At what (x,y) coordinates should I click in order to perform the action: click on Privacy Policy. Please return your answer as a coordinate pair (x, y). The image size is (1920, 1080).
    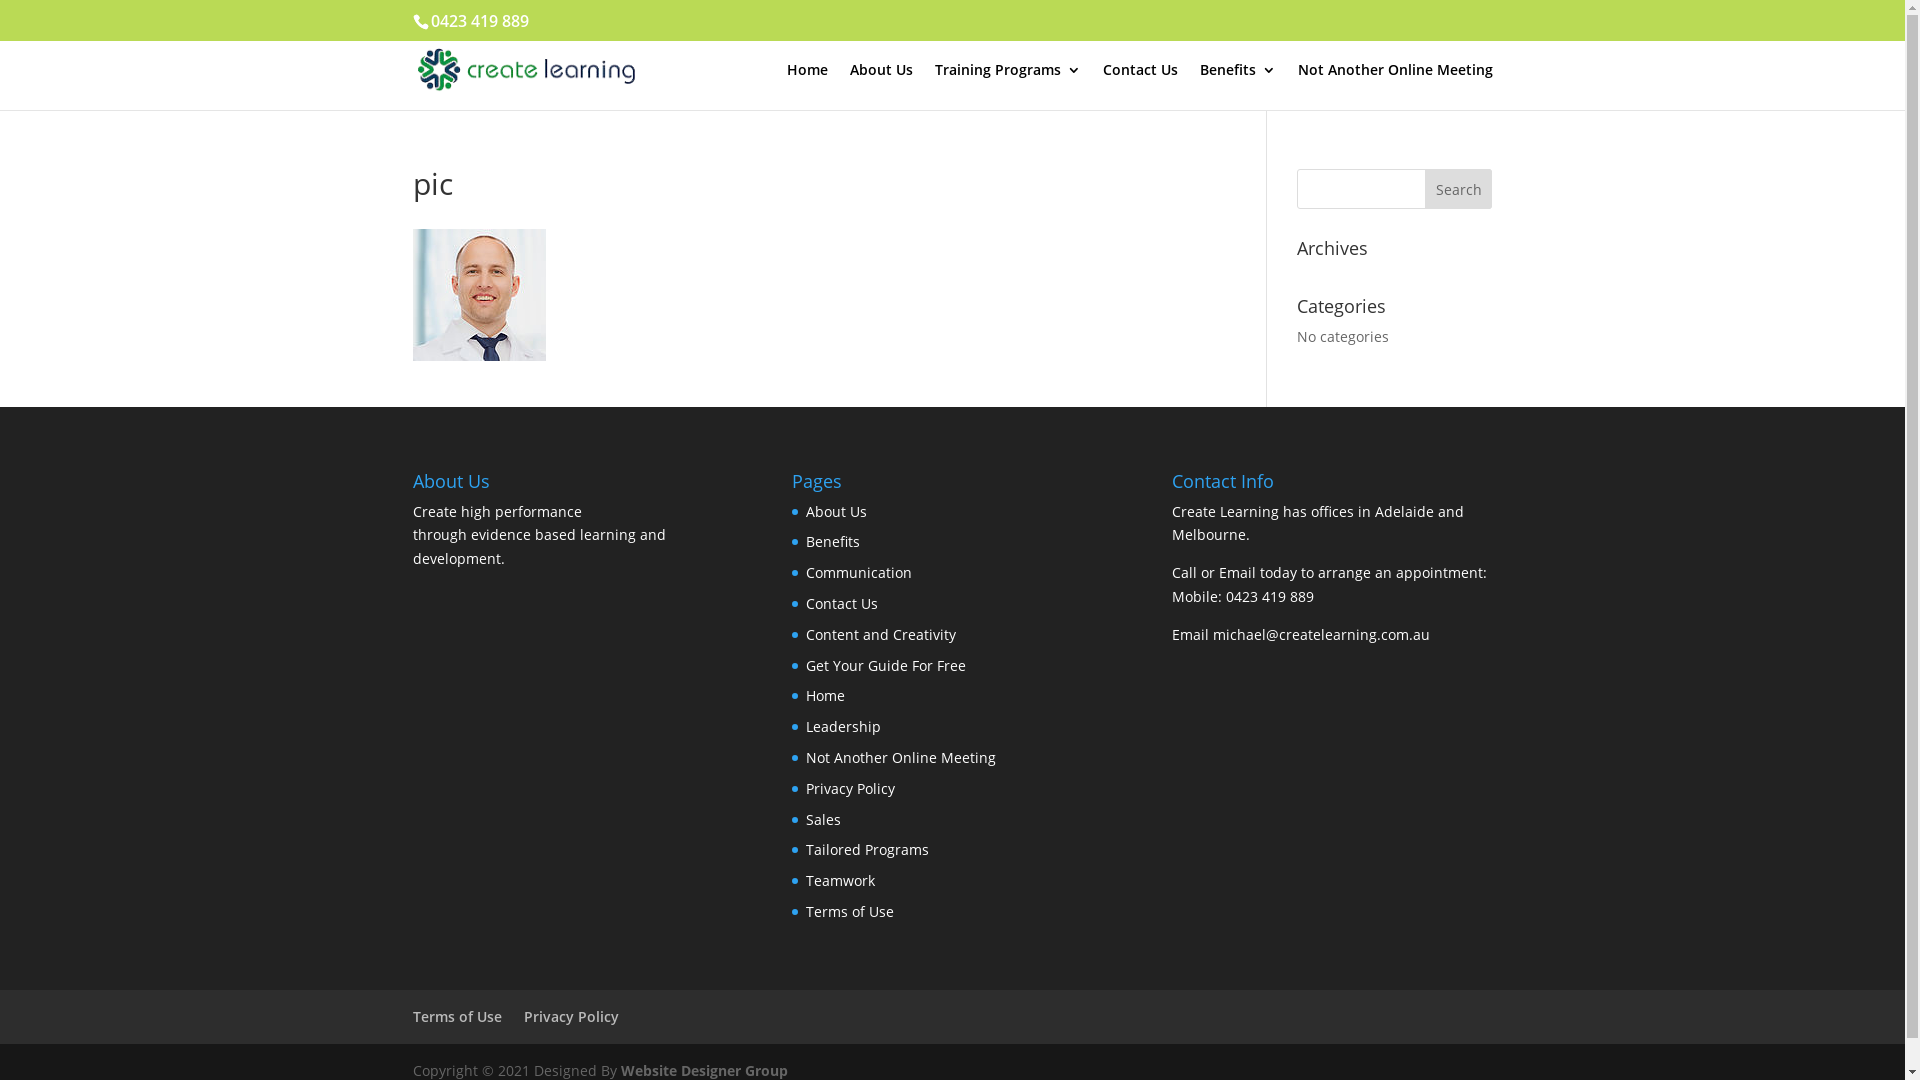
    Looking at the image, I should click on (850, 788).